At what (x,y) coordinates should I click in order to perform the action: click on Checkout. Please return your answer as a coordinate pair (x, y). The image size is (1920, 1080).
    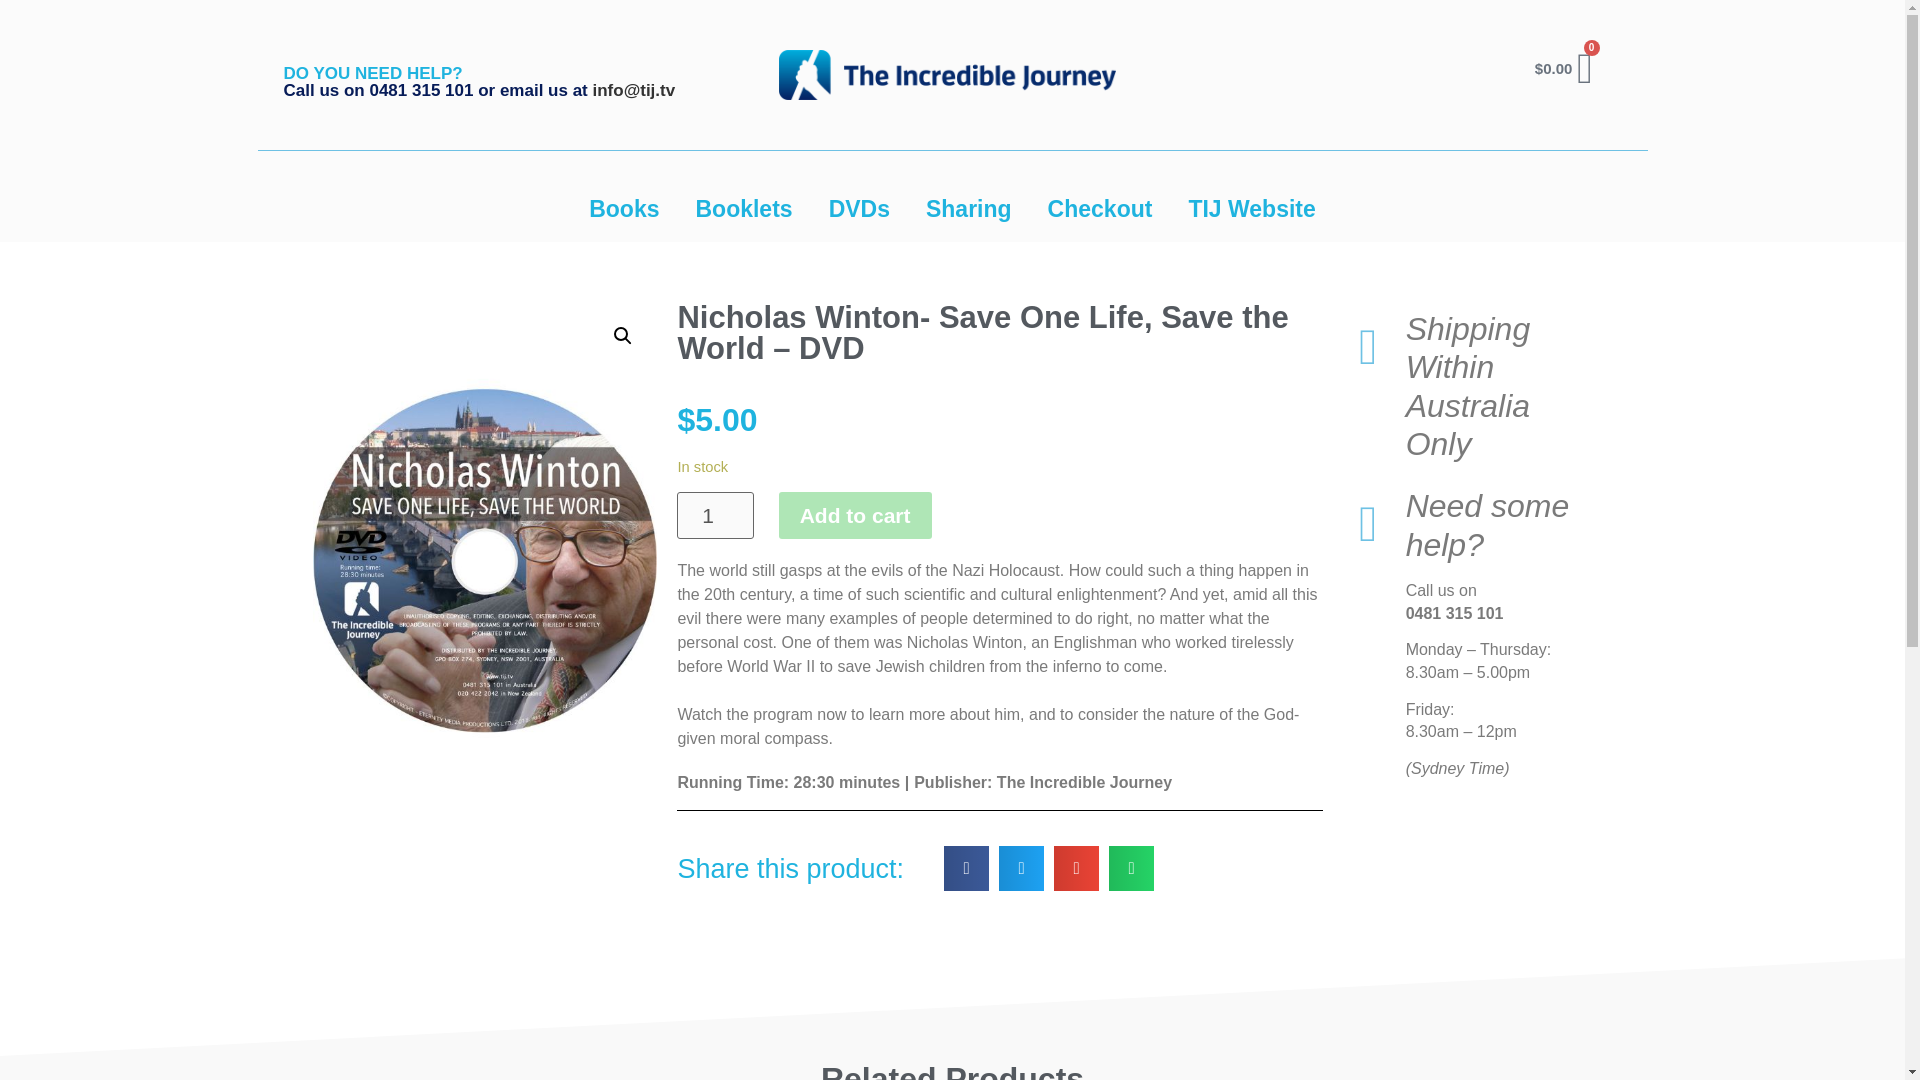
    Looking at the image, I should click on (1100, 208).